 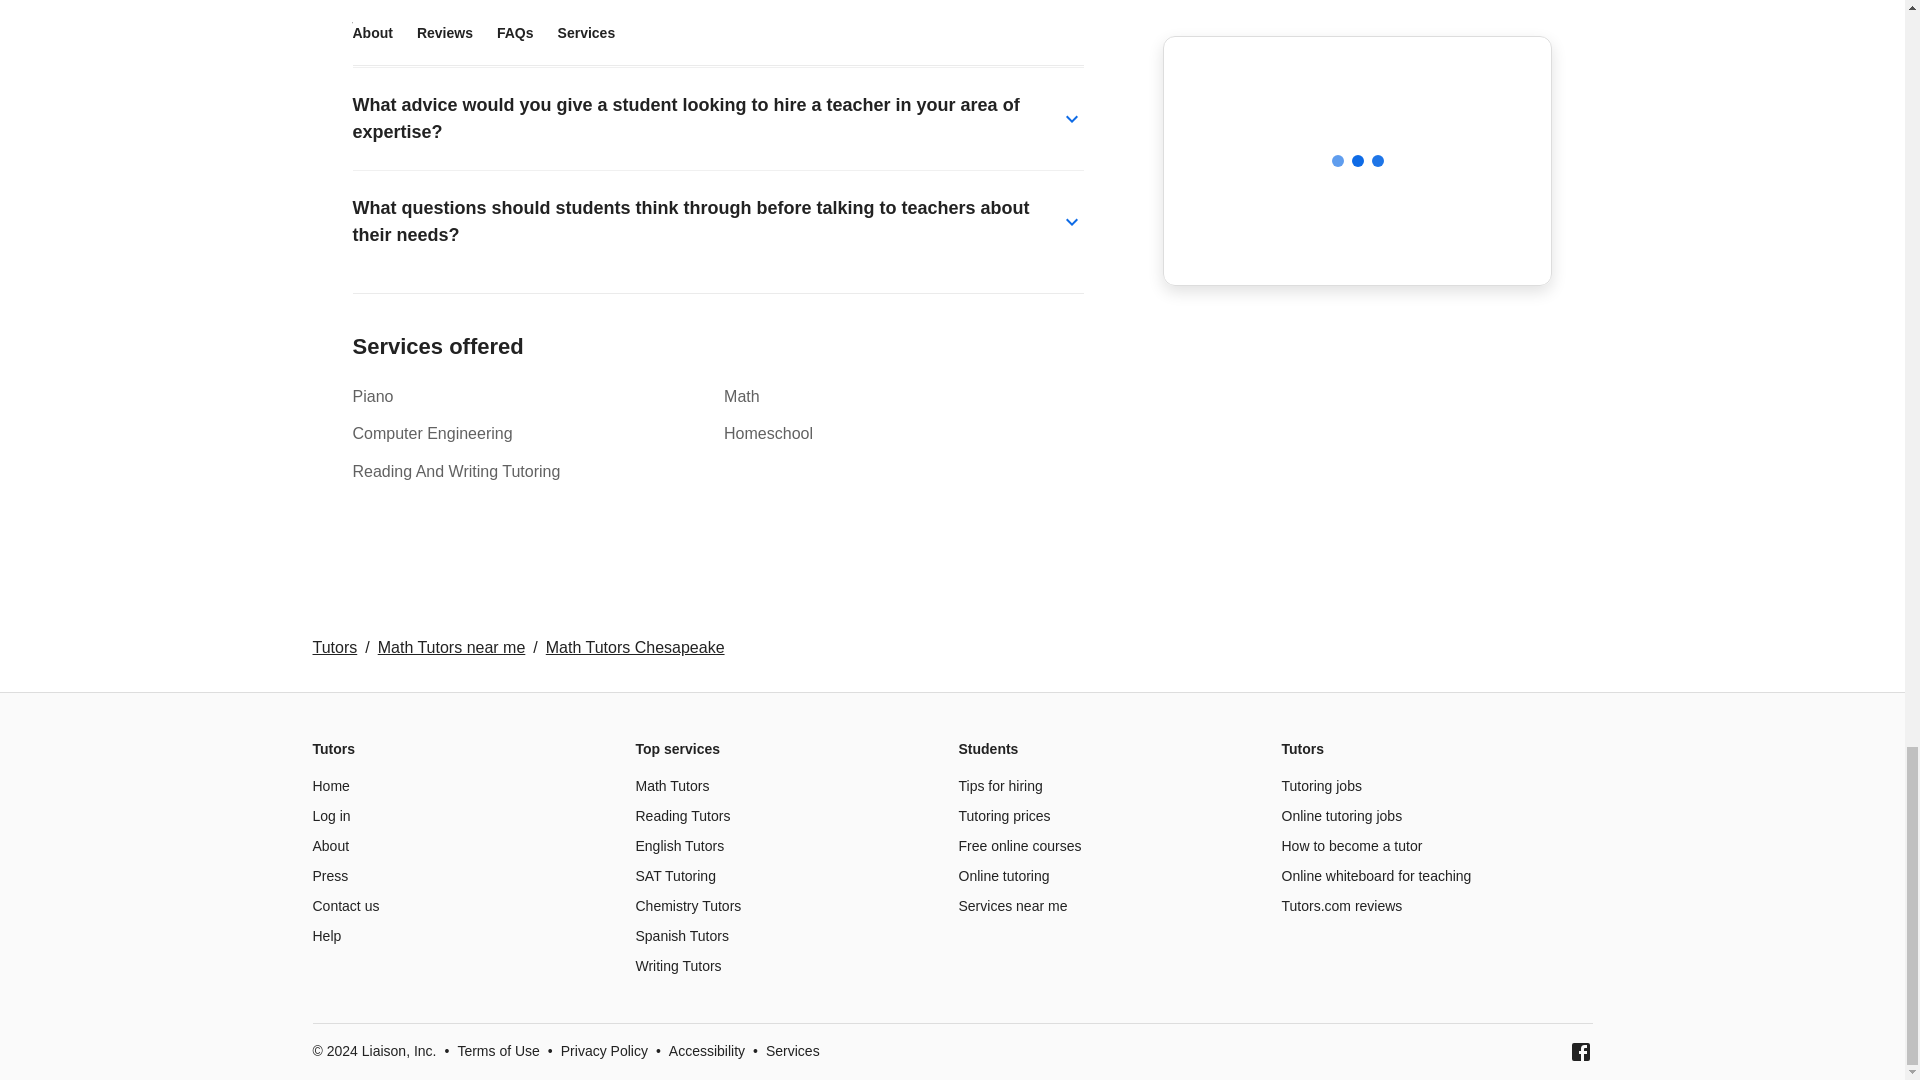 I want to click on Press, so click(x=329, y=876).